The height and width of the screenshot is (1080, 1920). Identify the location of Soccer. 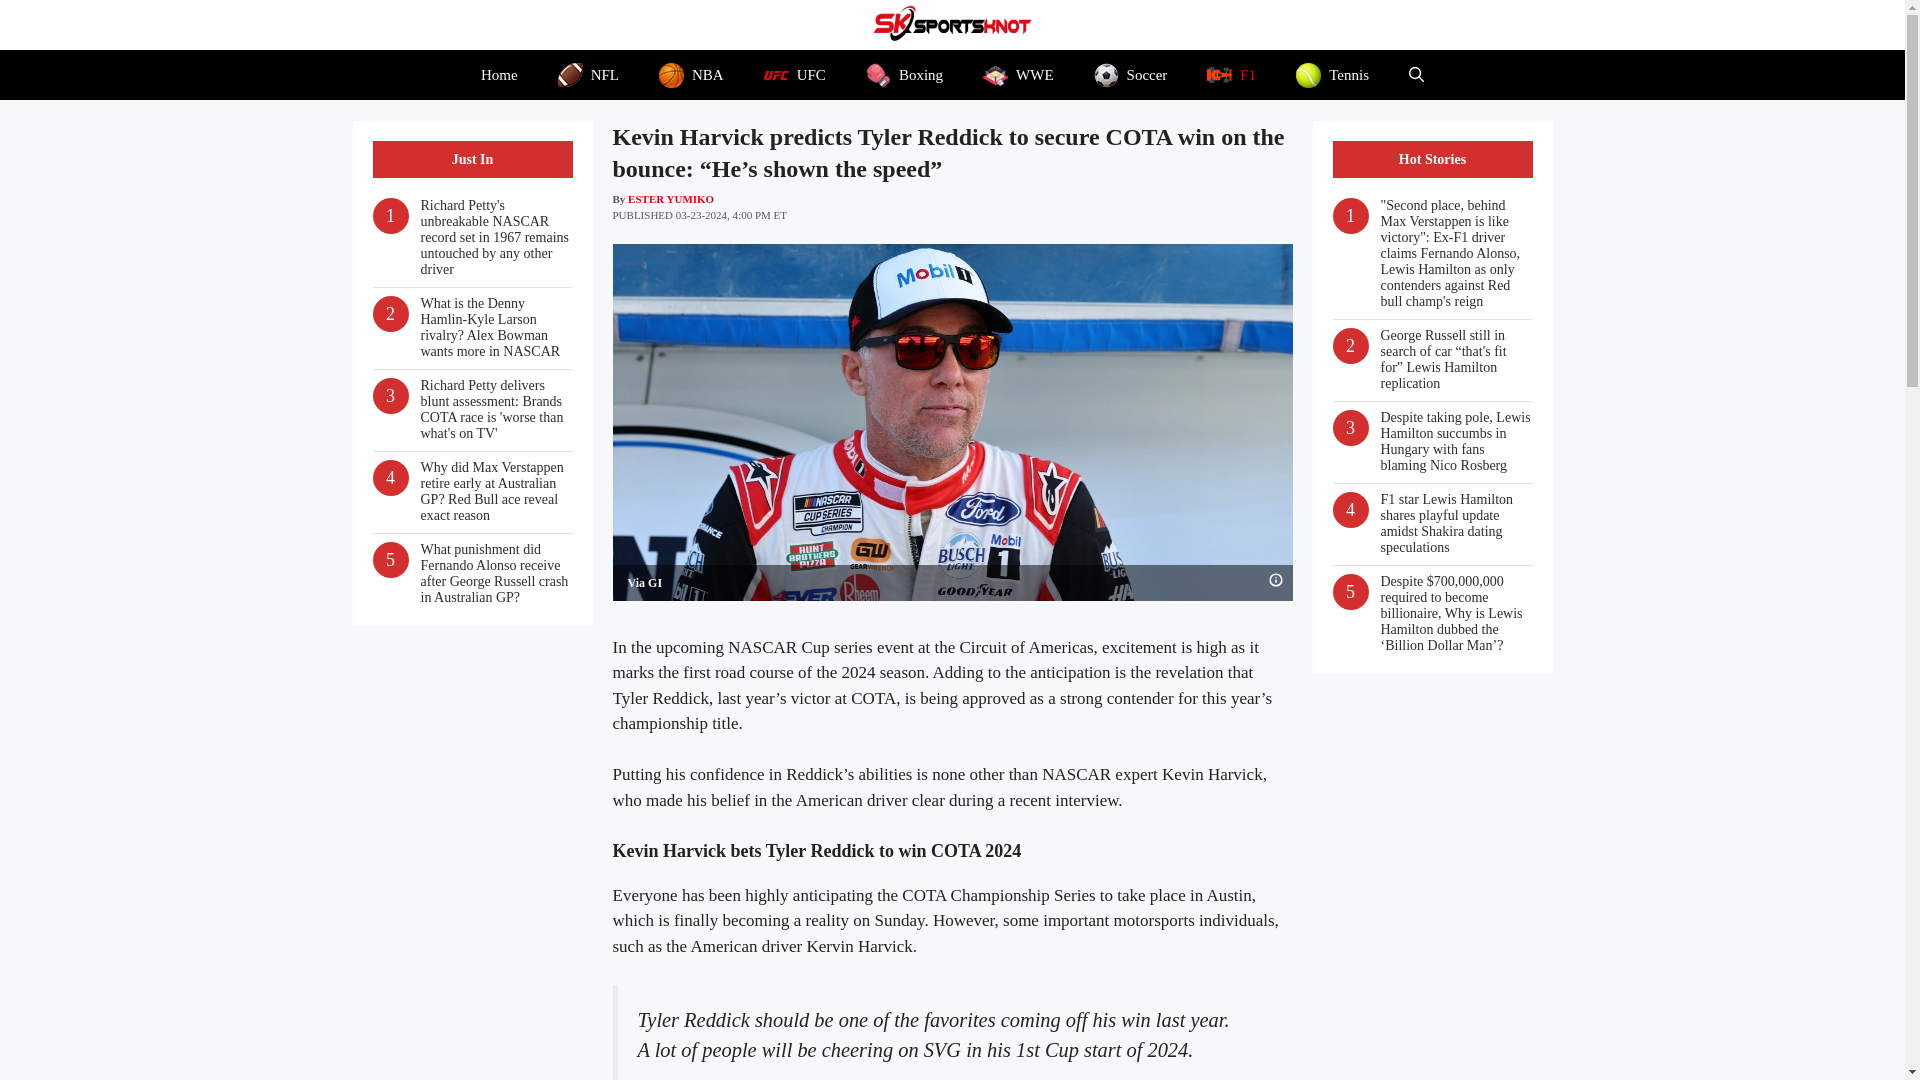
(1130, 74).